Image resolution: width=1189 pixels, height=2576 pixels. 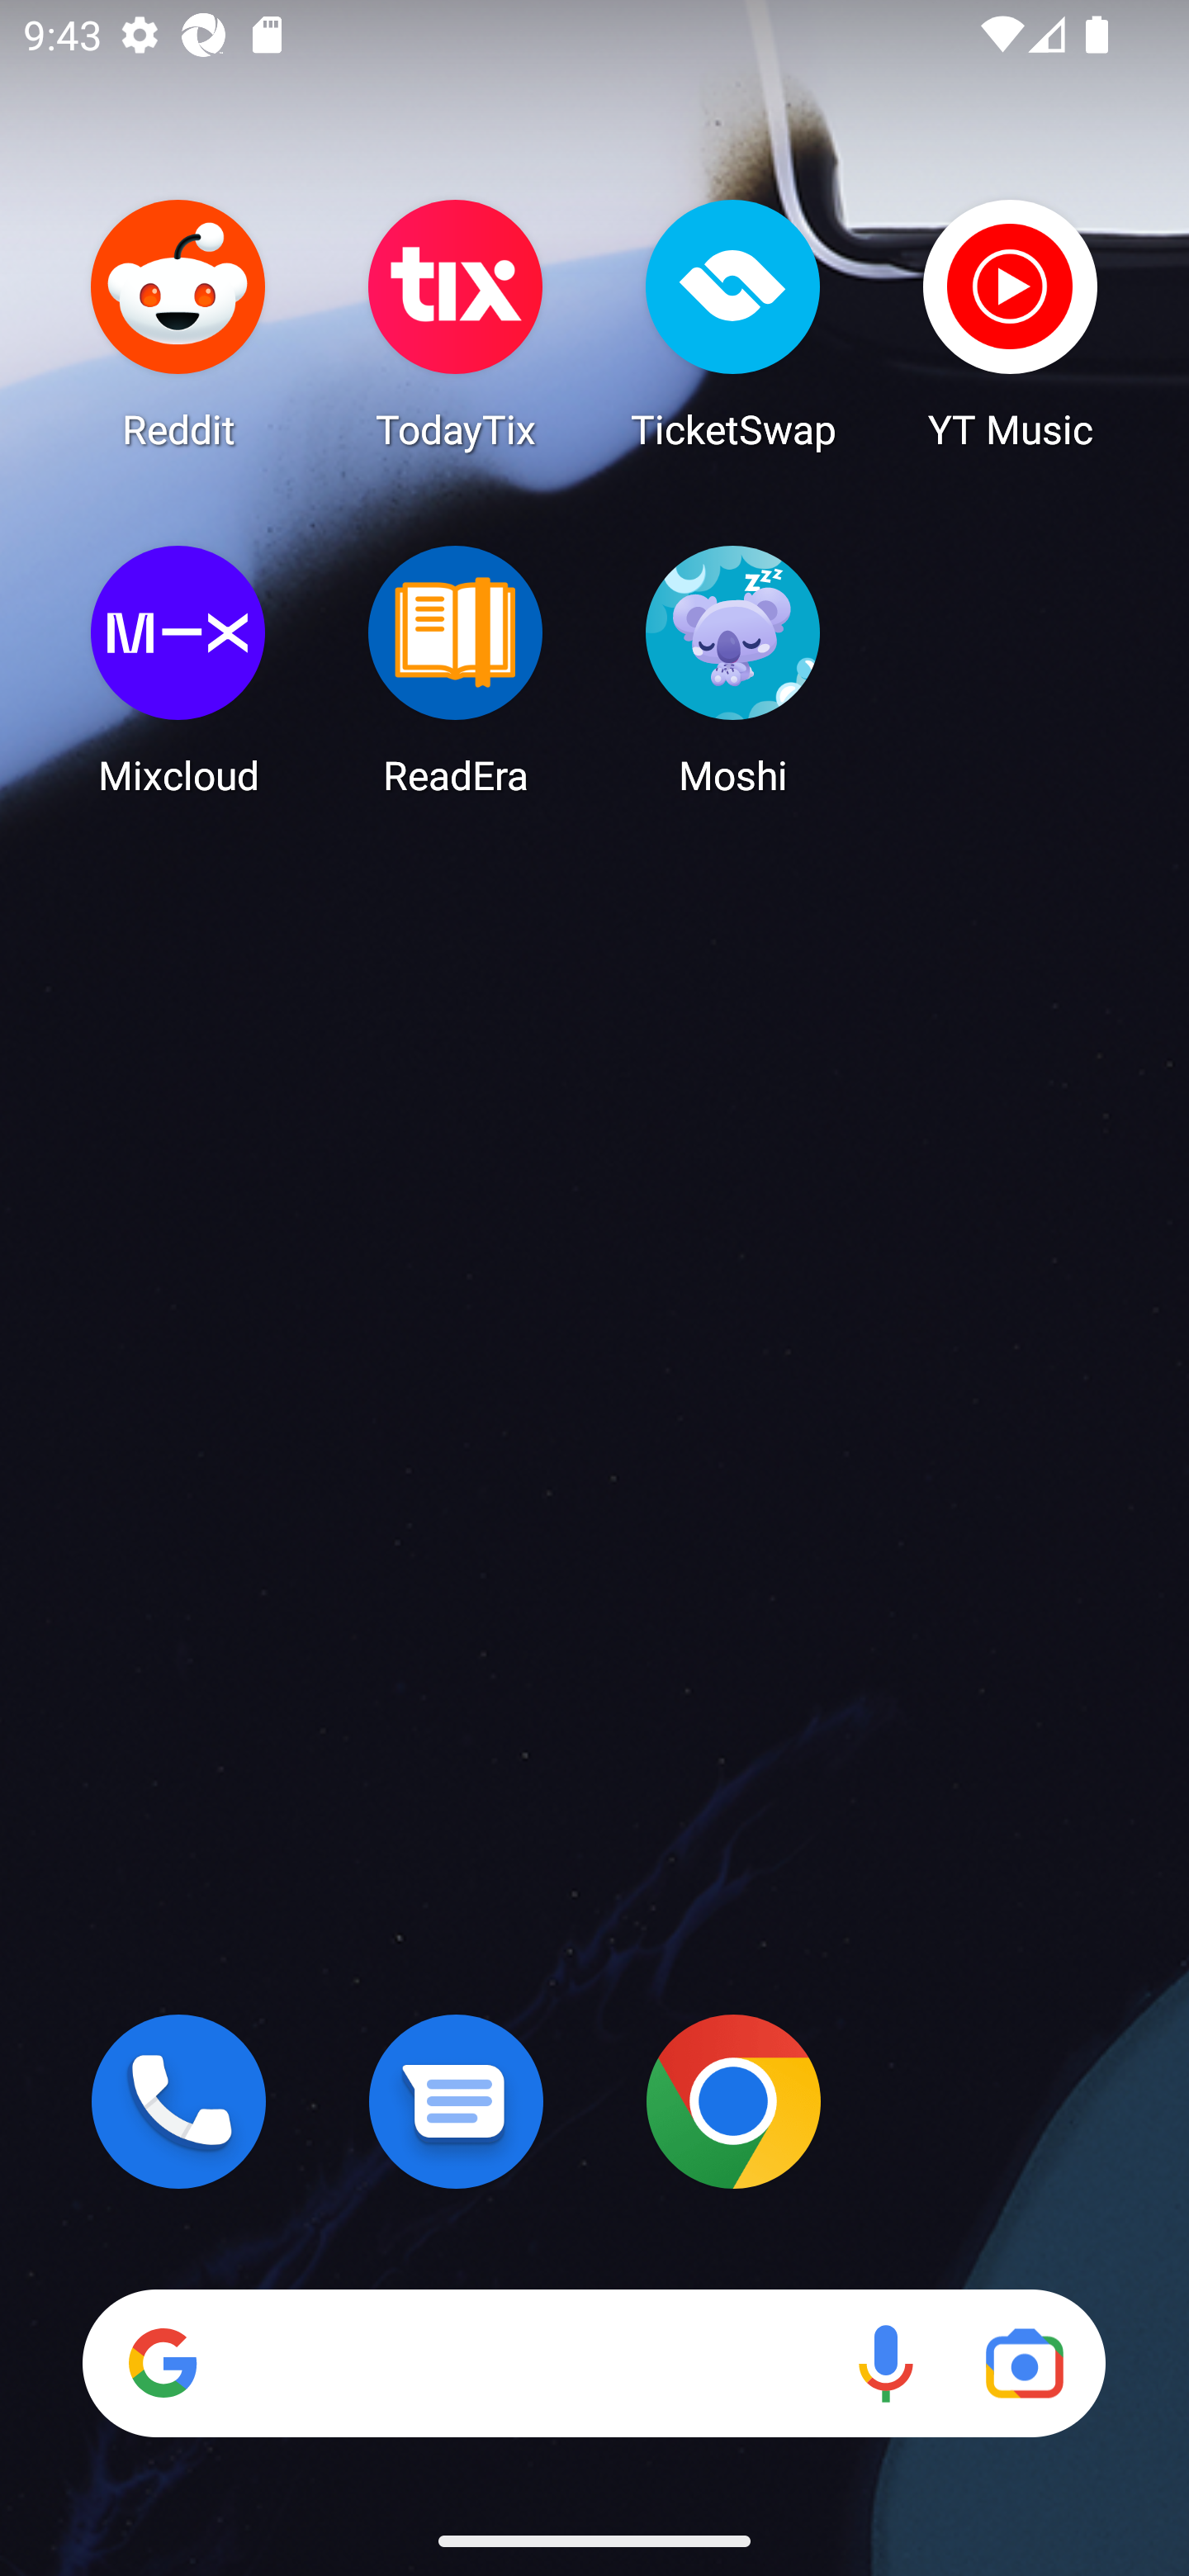 I want to click on Phone, so click(x=178, y=2101).